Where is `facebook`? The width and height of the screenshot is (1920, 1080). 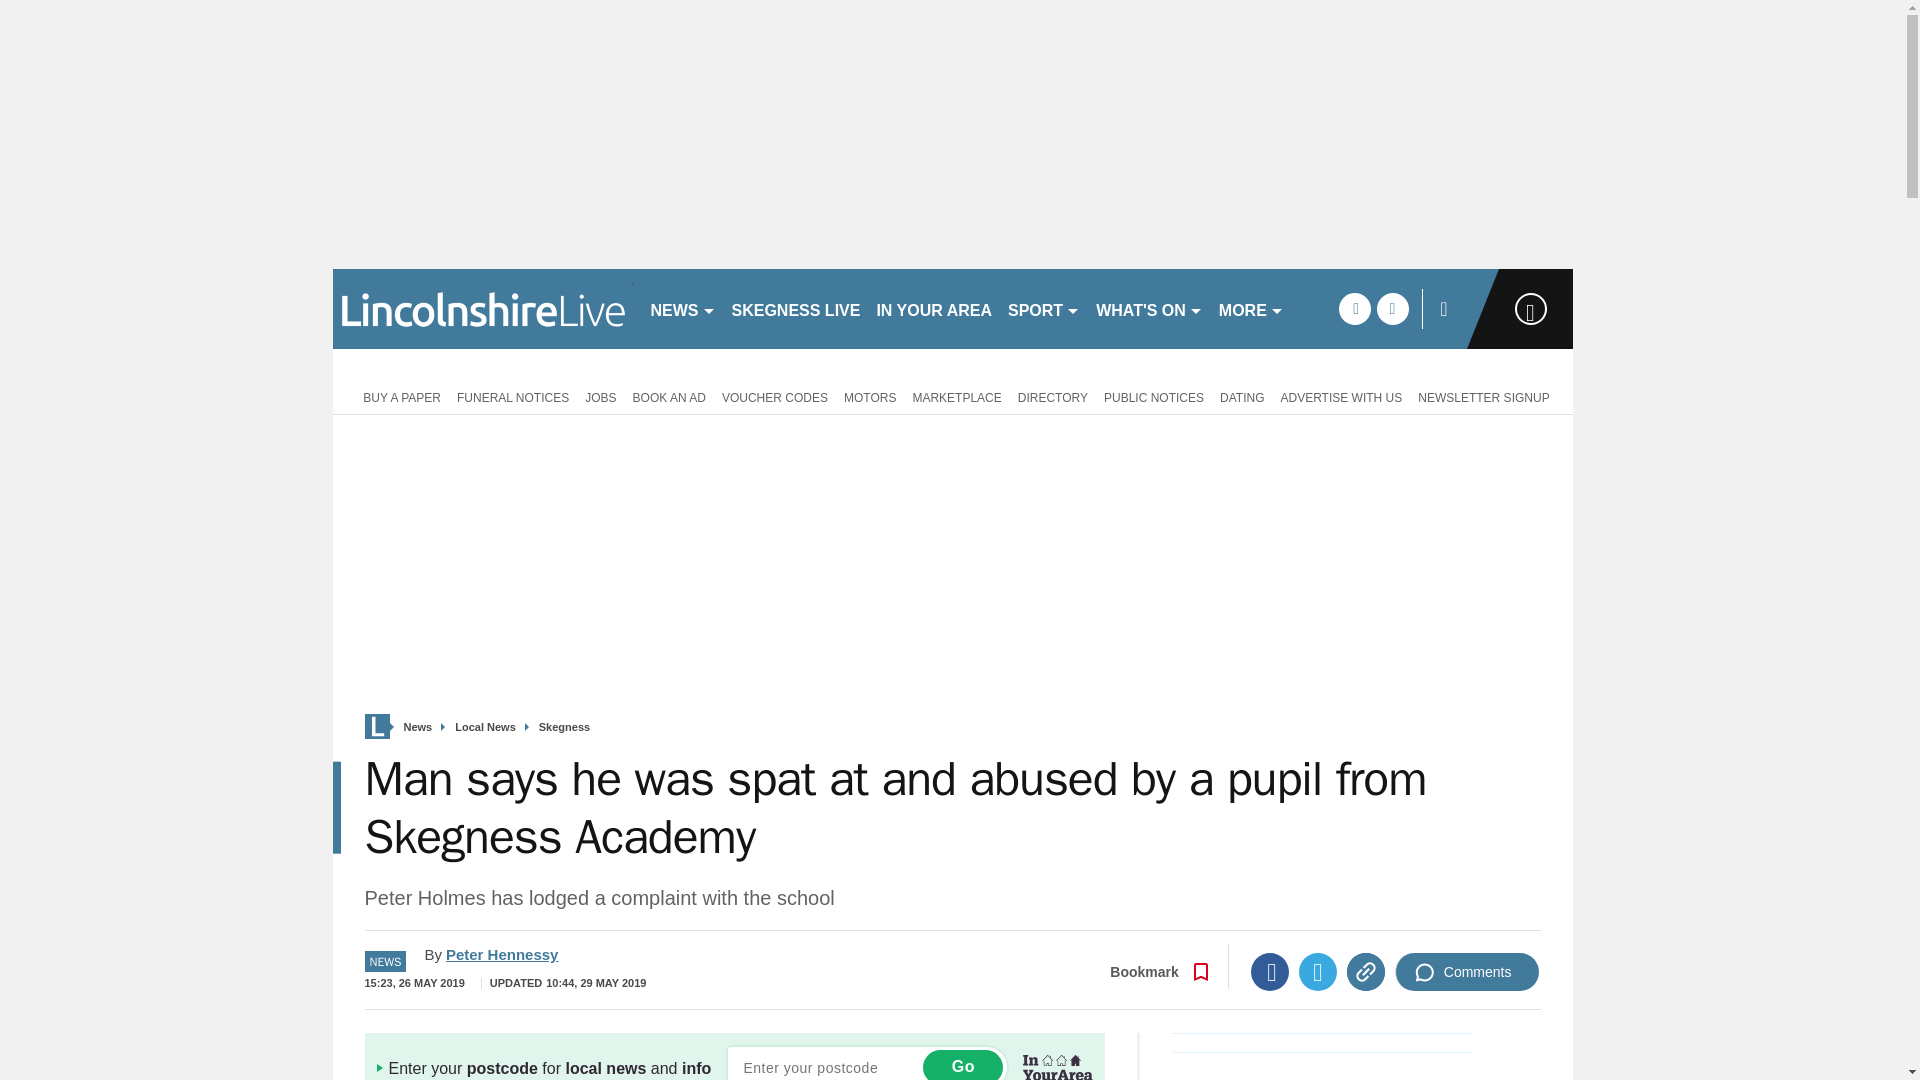 facebook is located at coordinates (1354, 308).